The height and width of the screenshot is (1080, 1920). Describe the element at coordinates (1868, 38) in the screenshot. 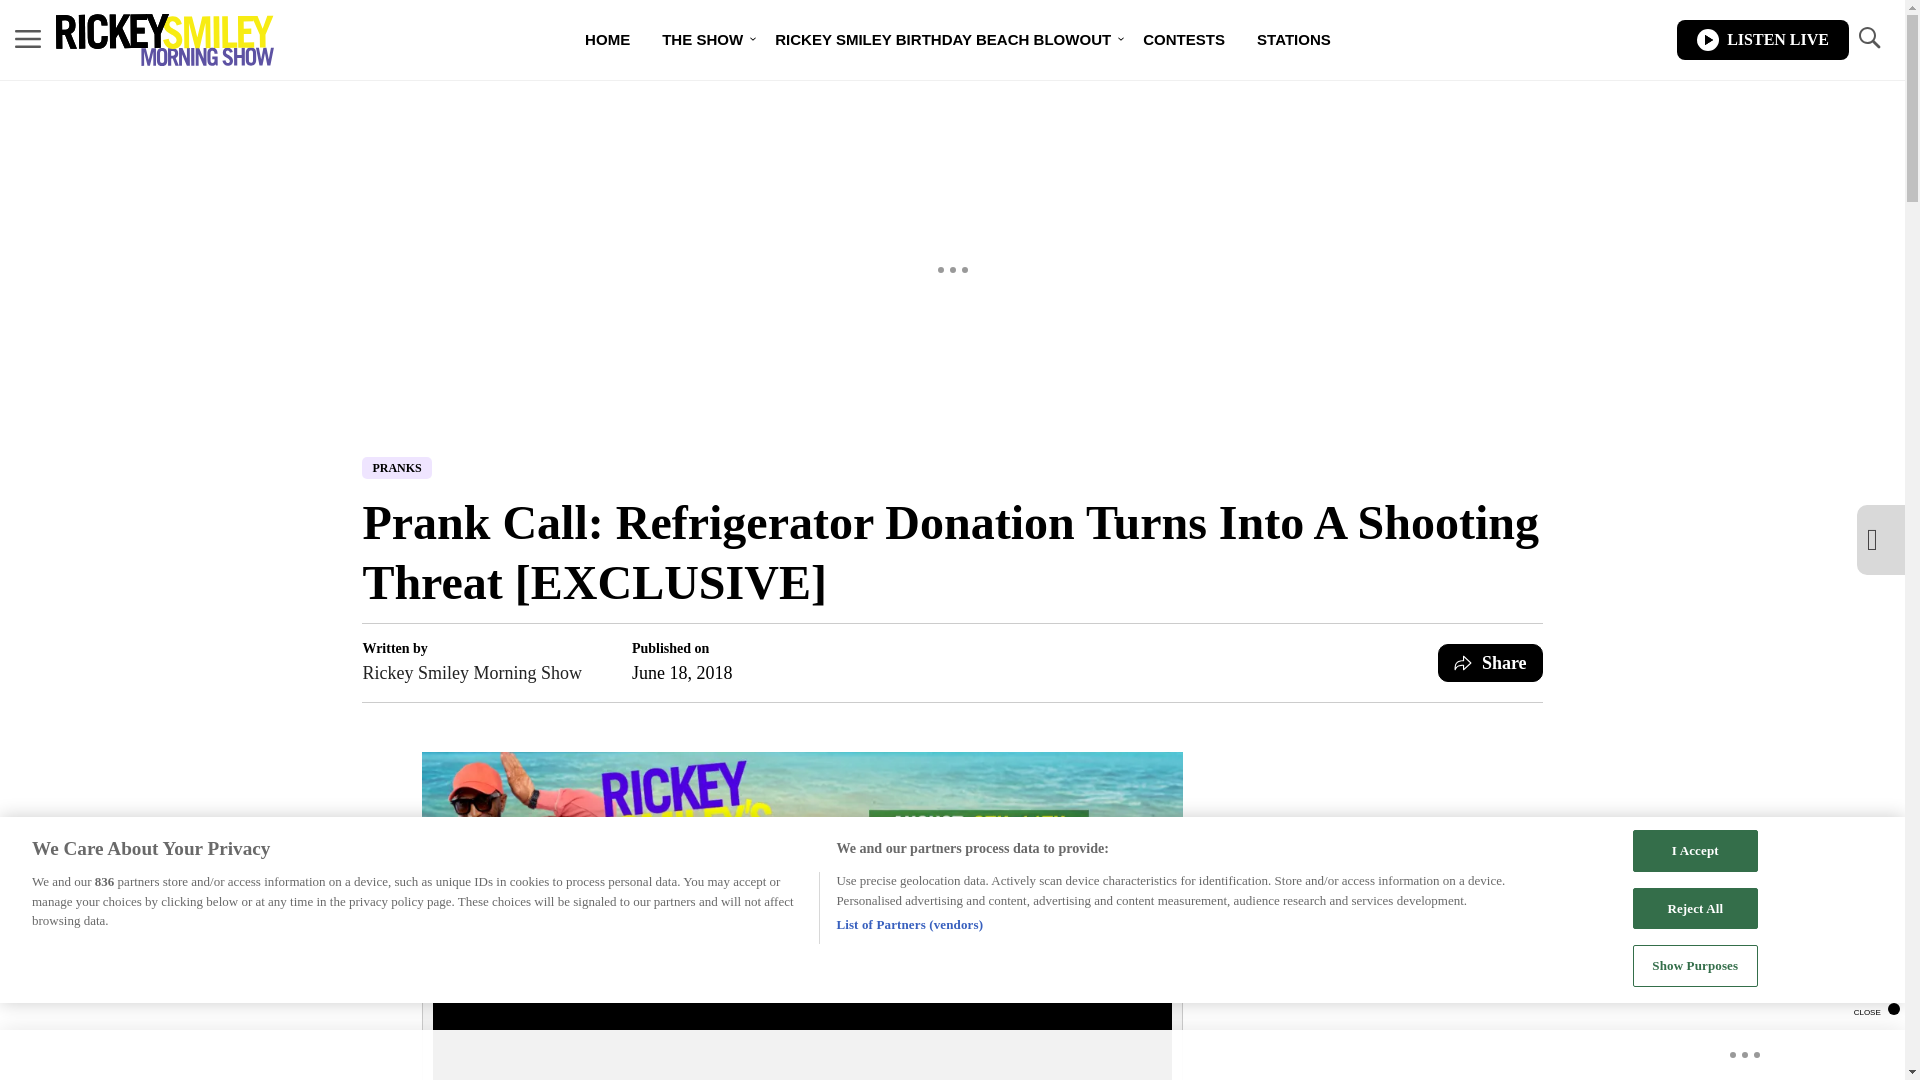

I see `TOGGLE SEARCH` at that location.